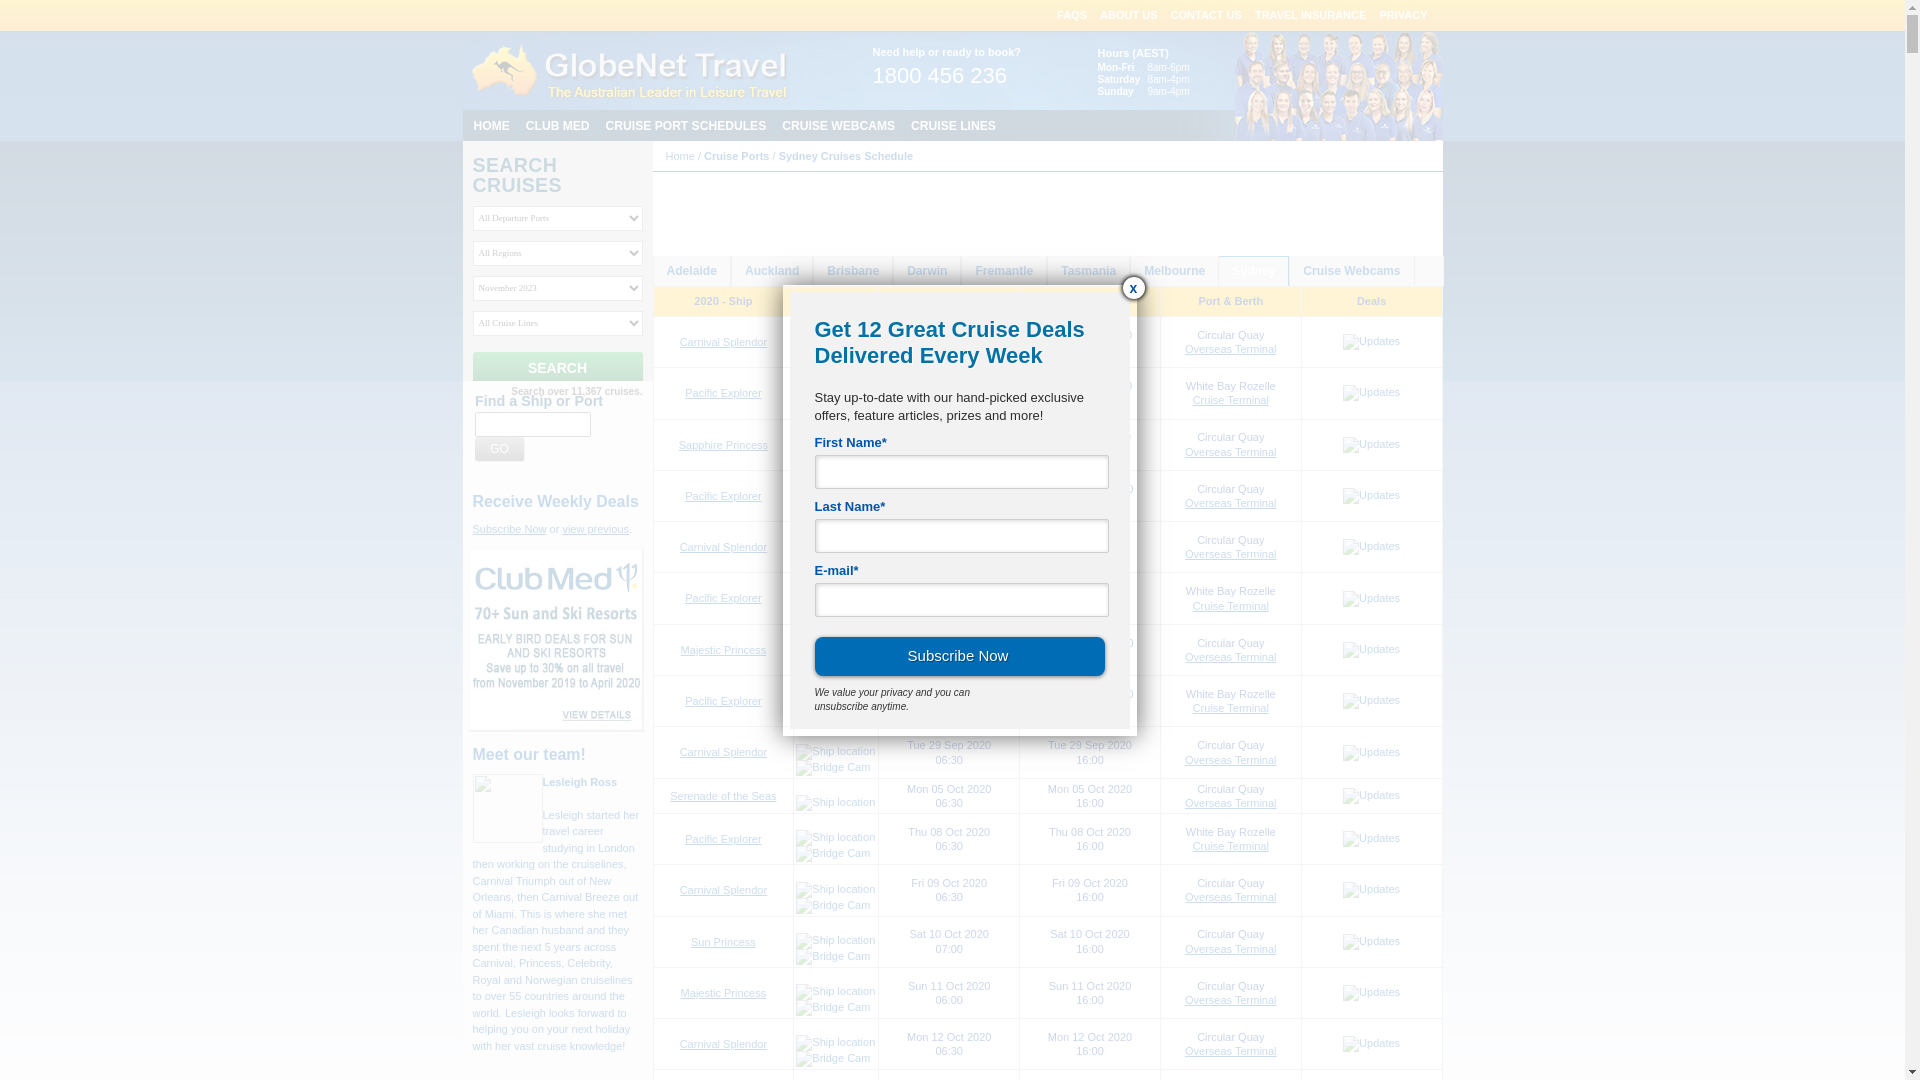 The height and width of the screenshot is (1080, 1920). Describe the element at coordinates (836, 546) in the screenshot. I see `Ship location` at that location.